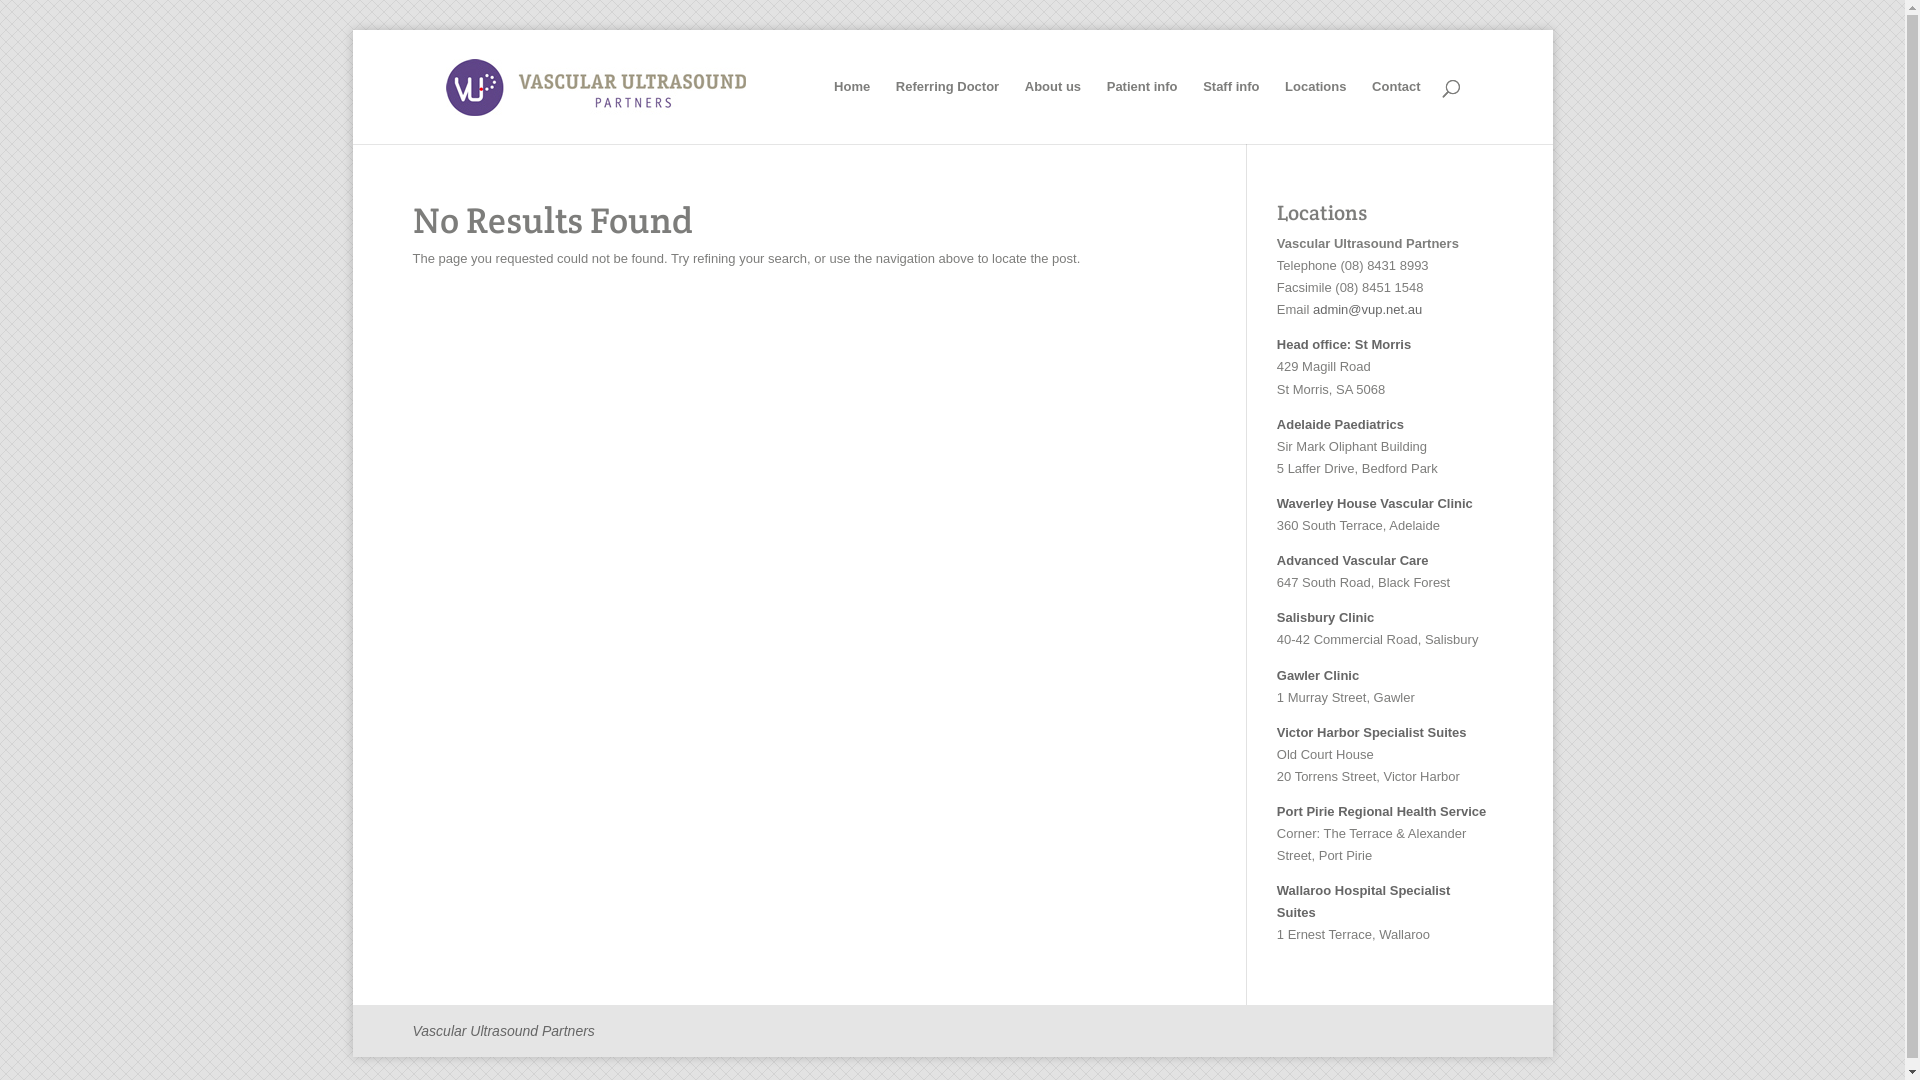 This screenshot has height=1080, width=1920. What do you see at coordinates (1372, 732) in the screenshot?
I see `Victor Harbor Specialist Suites` at bounding box center [1372, 732].